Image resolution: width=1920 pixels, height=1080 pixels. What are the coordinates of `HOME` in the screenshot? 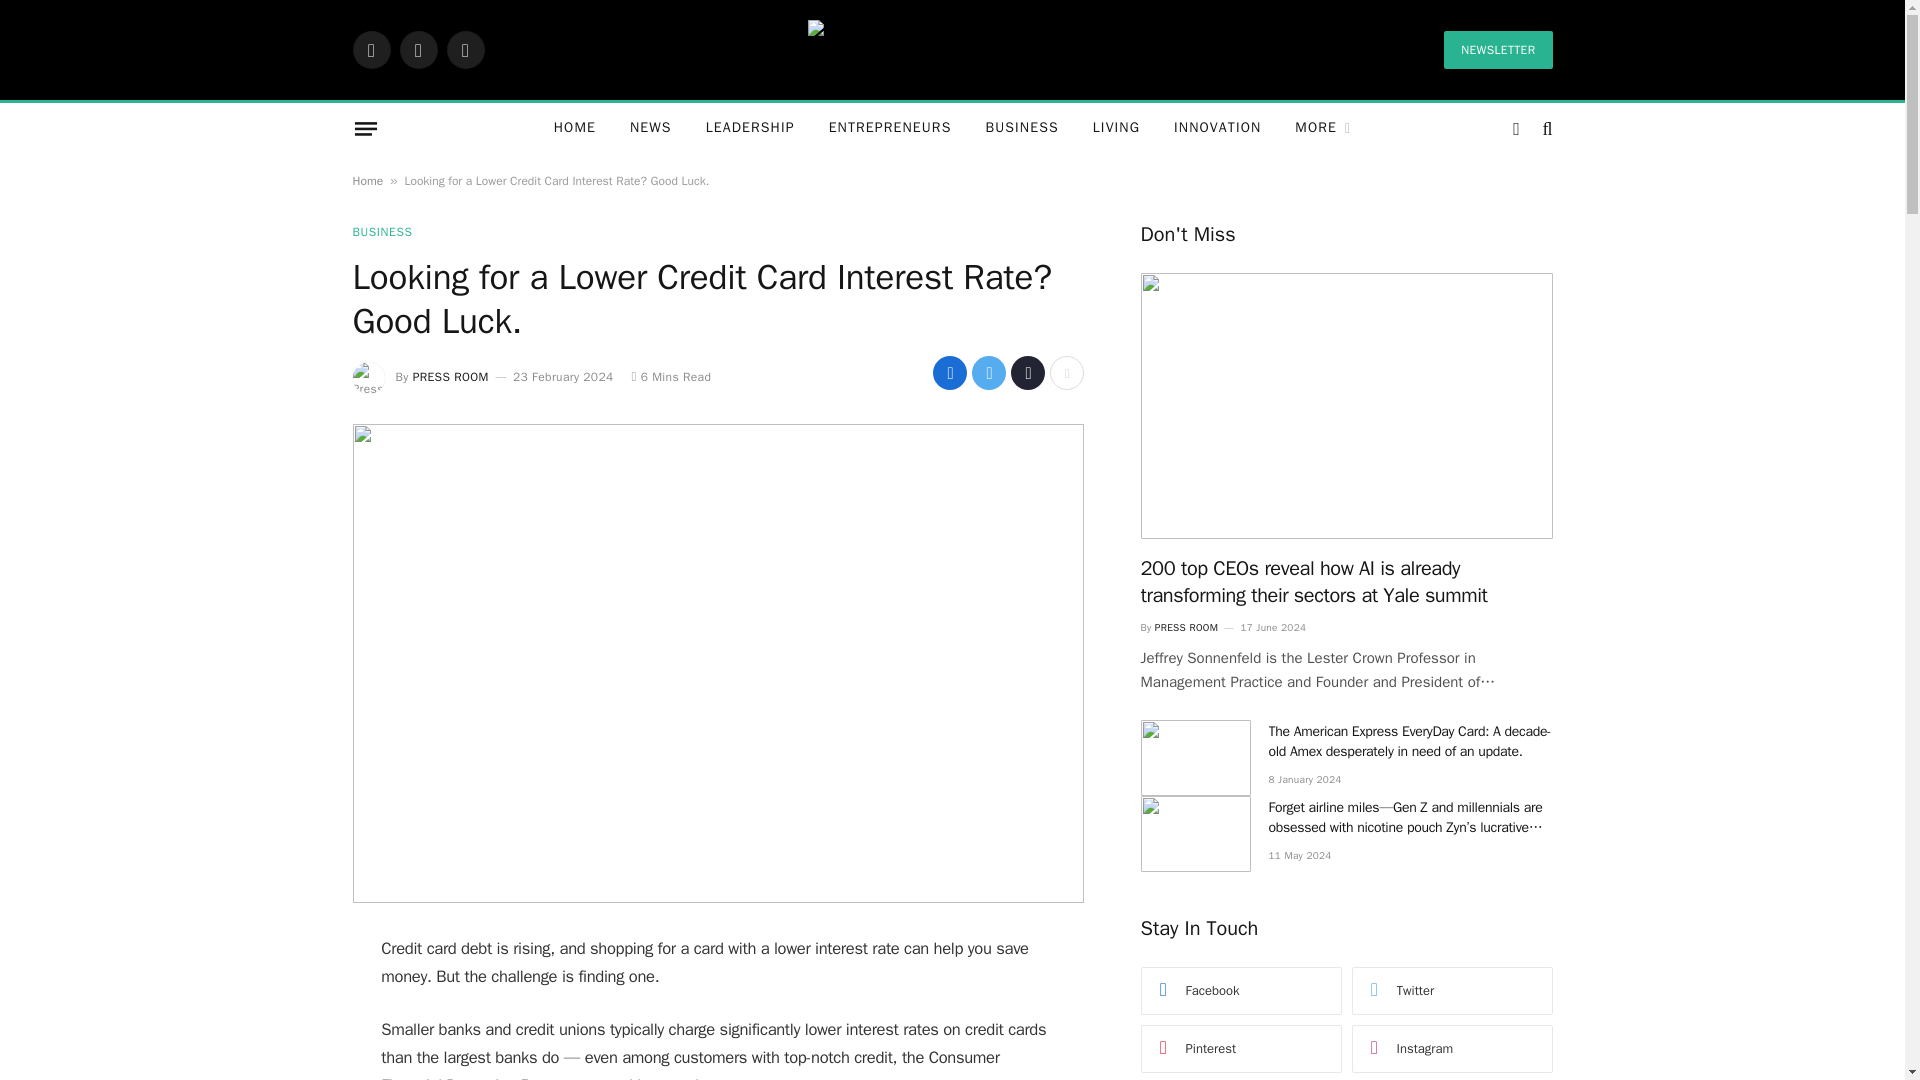 It's located at (574, 128).